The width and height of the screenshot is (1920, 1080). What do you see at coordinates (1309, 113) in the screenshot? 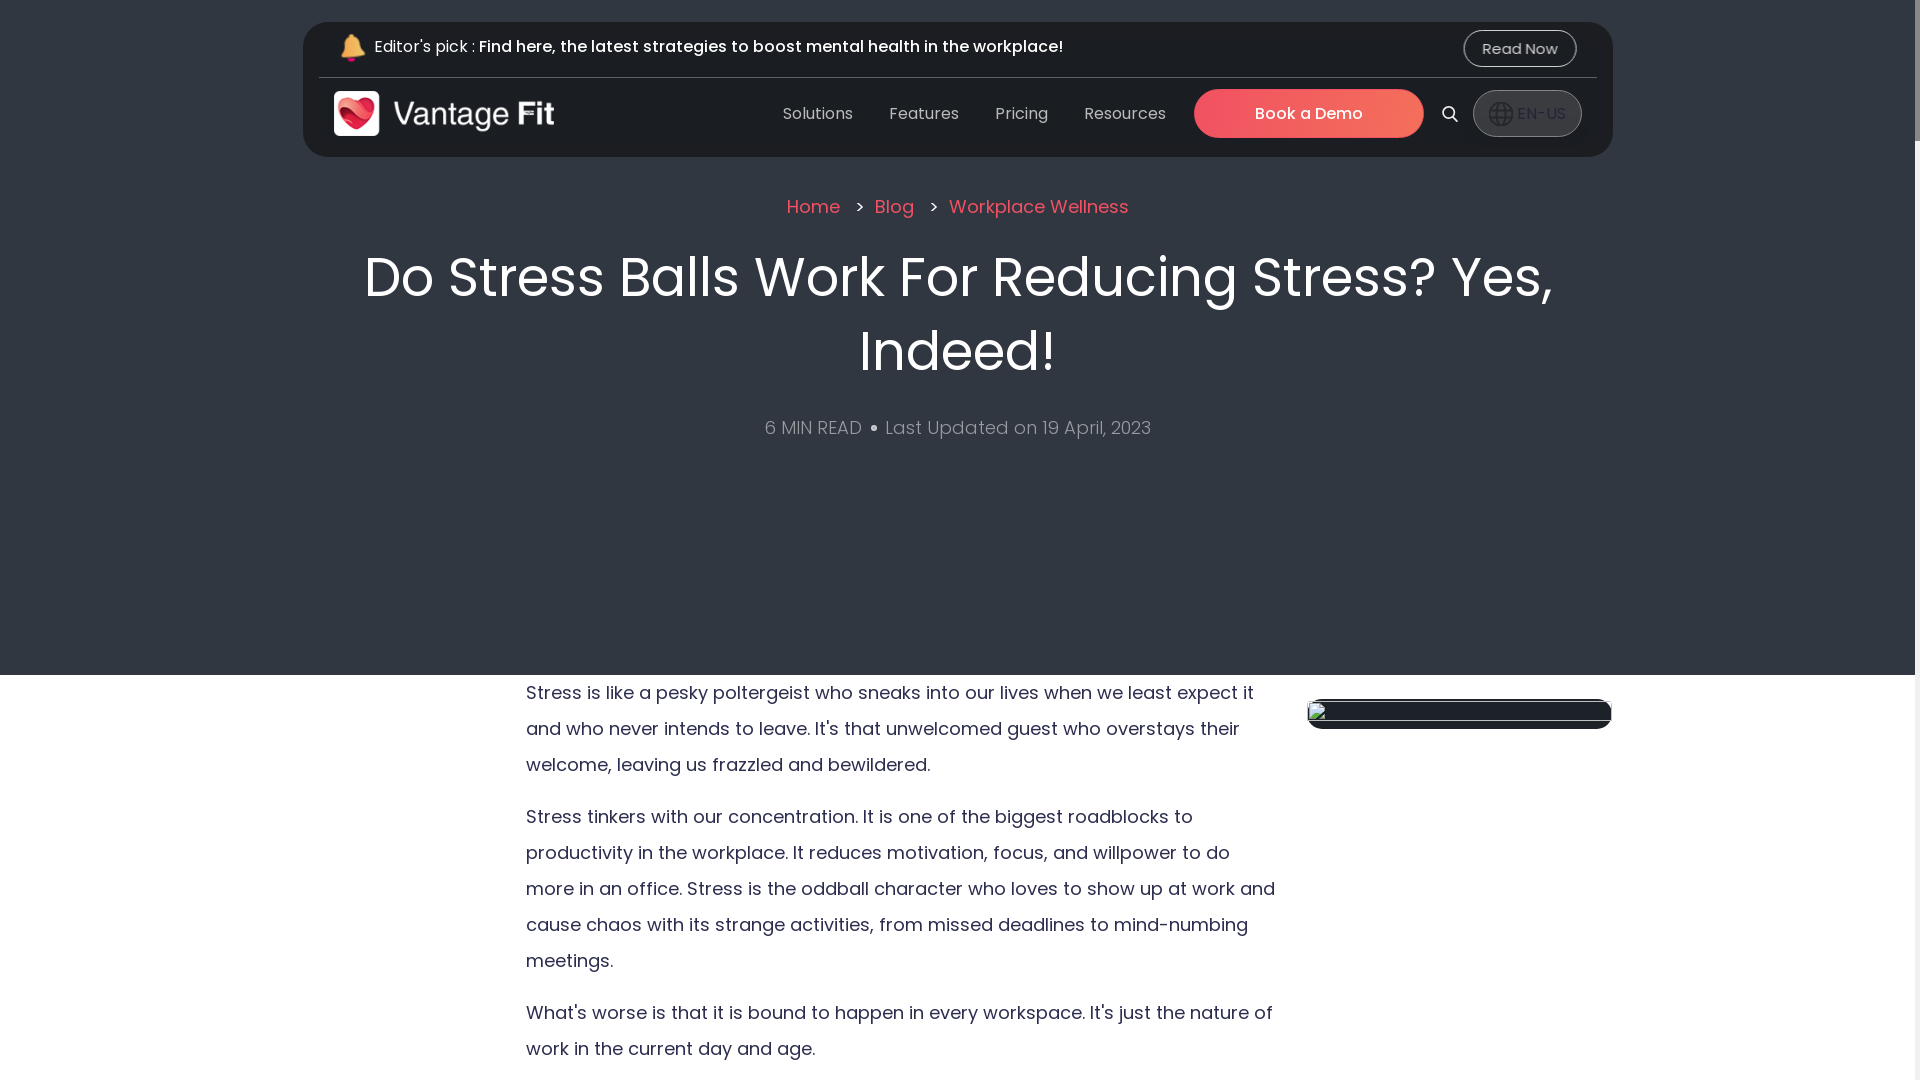
I see `Book a Demo` at bounding box center [1309, 113].